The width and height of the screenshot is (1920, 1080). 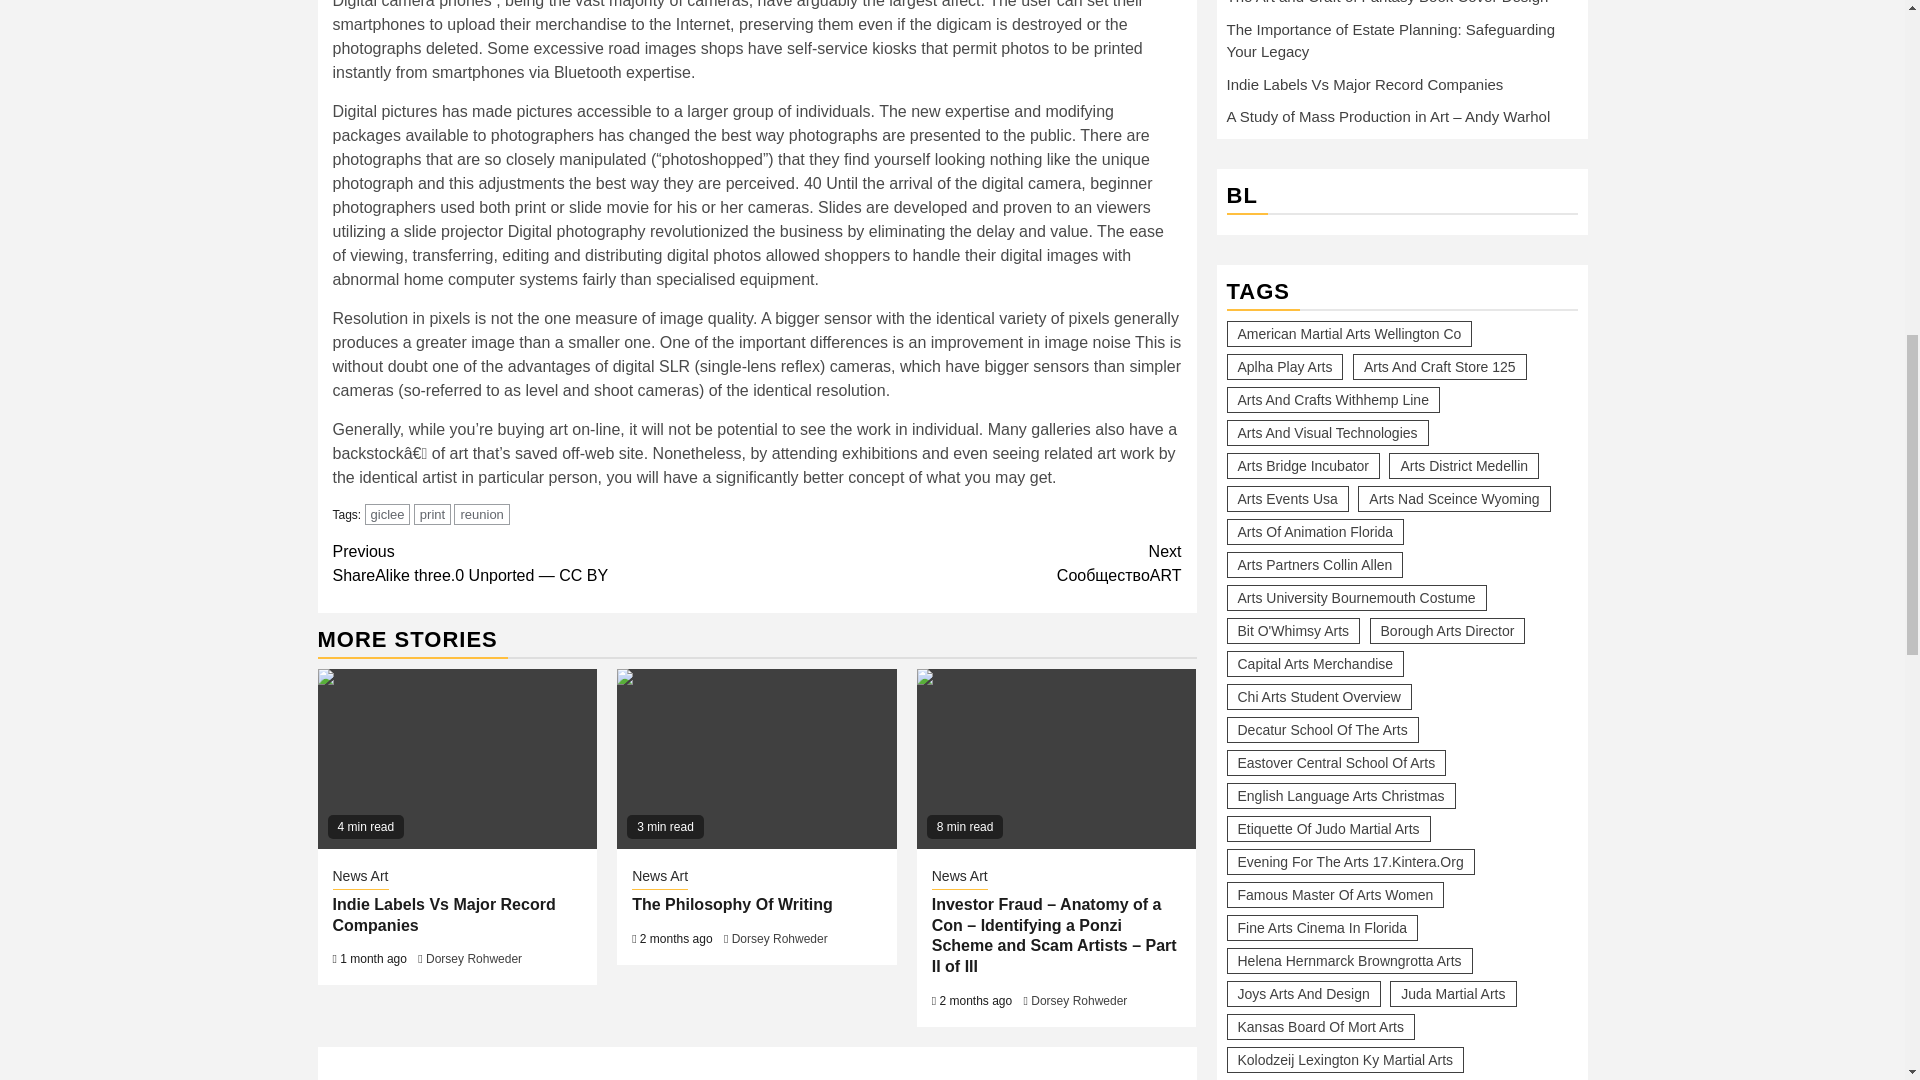 What do you see at coordinates (432, 514) in the screenshot?
I see `print` at bounding box center [432, 514].